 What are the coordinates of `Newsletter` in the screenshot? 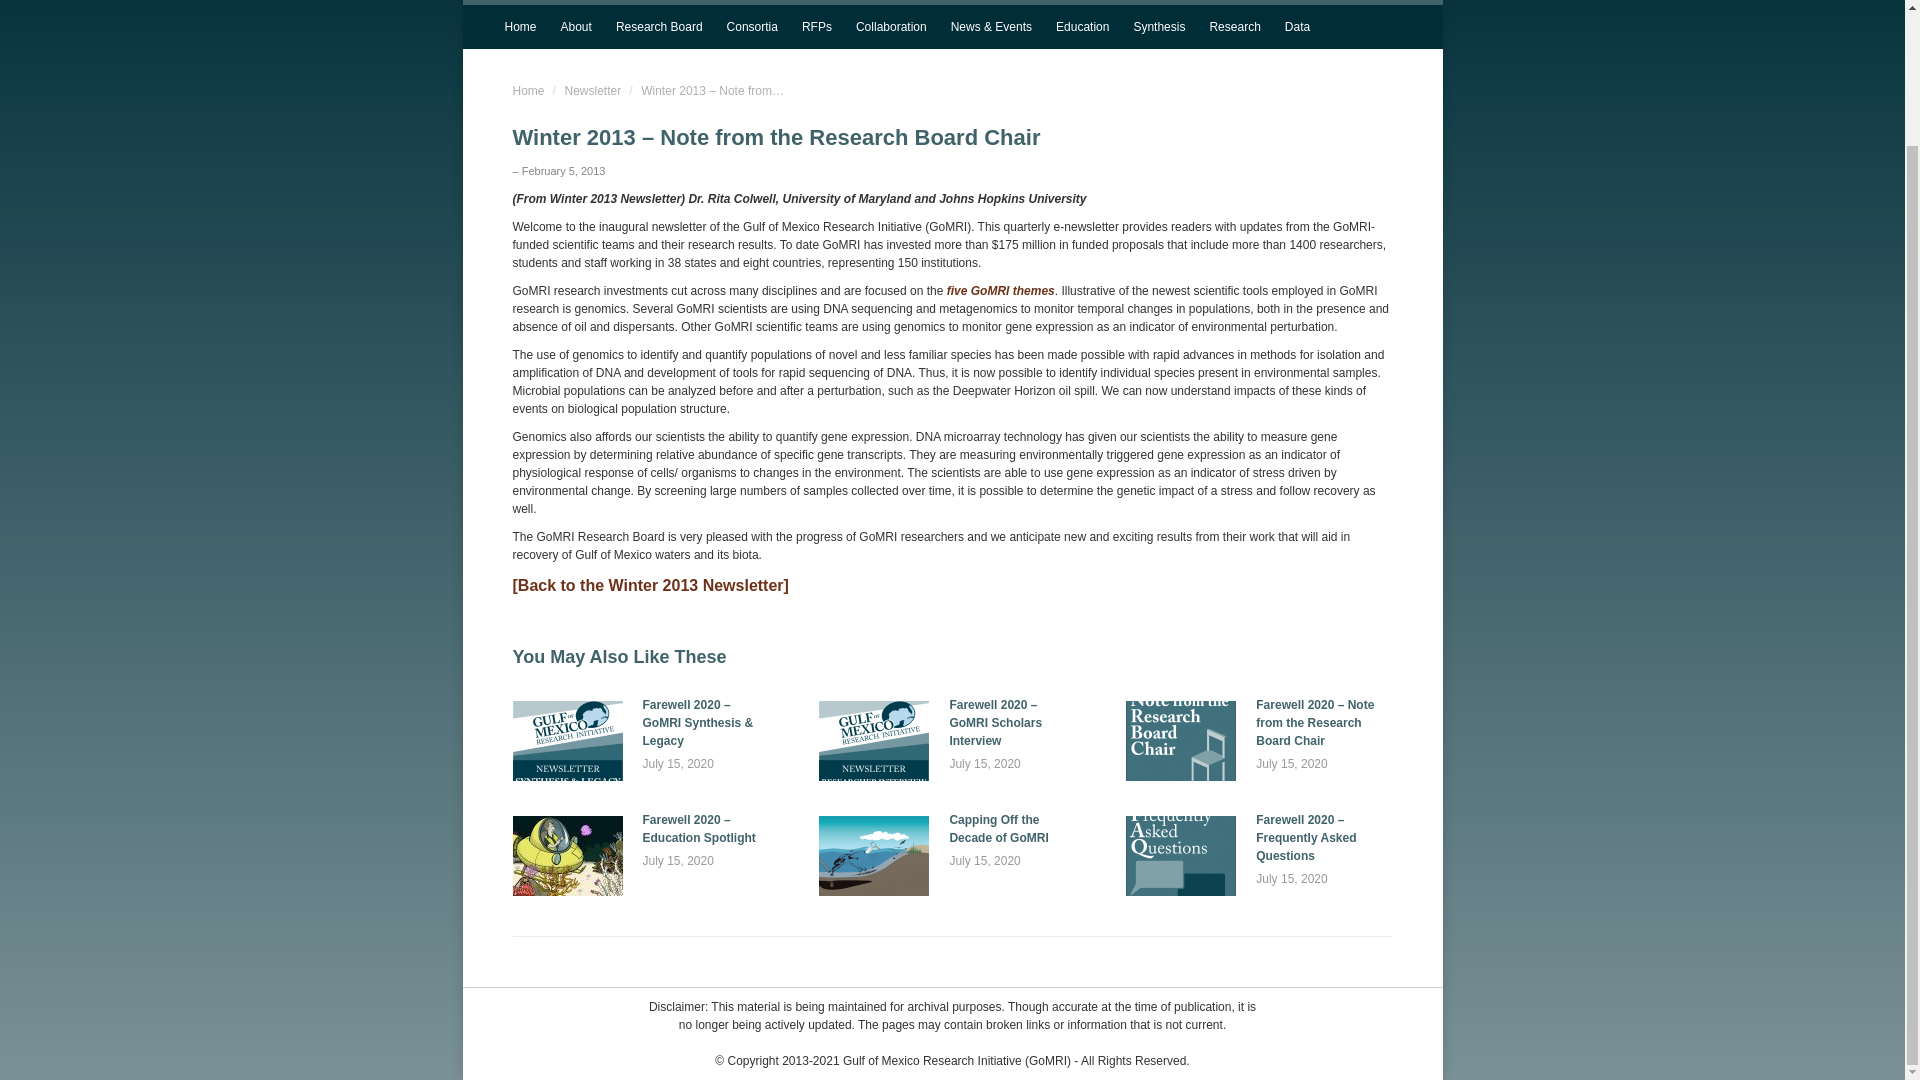 It's located at (593, 91).